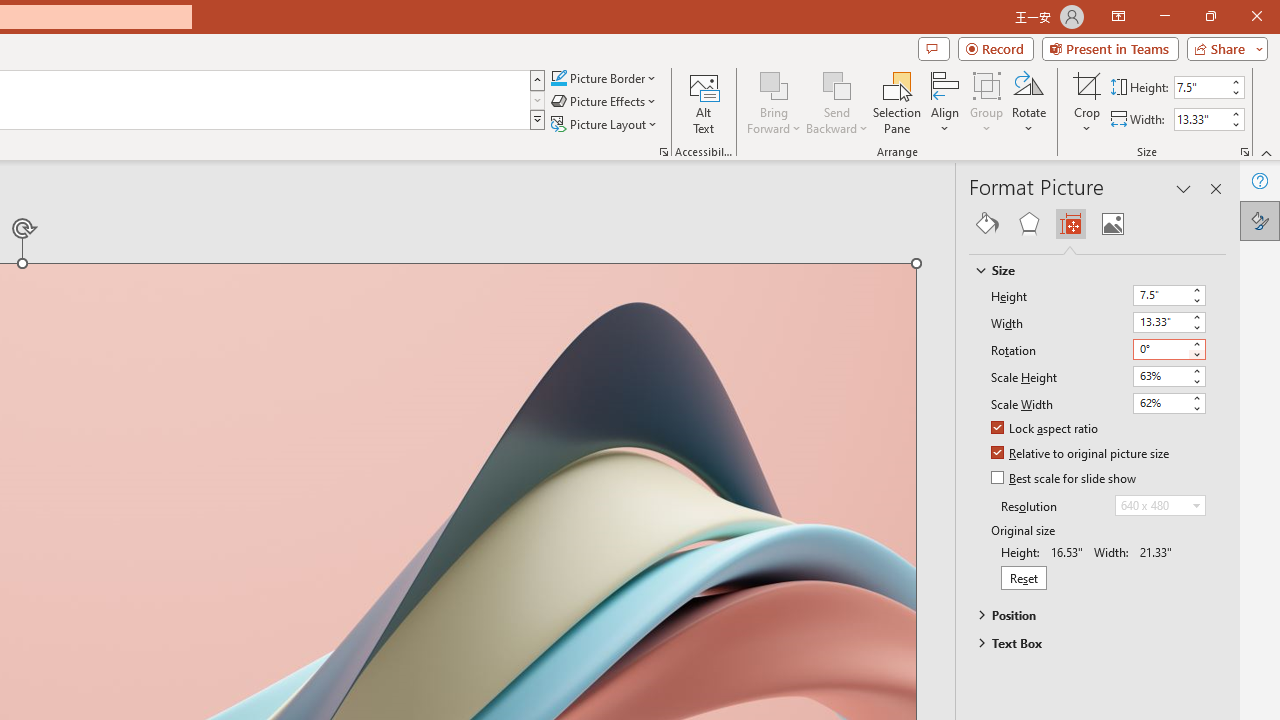  Describe the element at coordinates (897, 102) in the screenshot. I see `Selection Pane...` at that location.